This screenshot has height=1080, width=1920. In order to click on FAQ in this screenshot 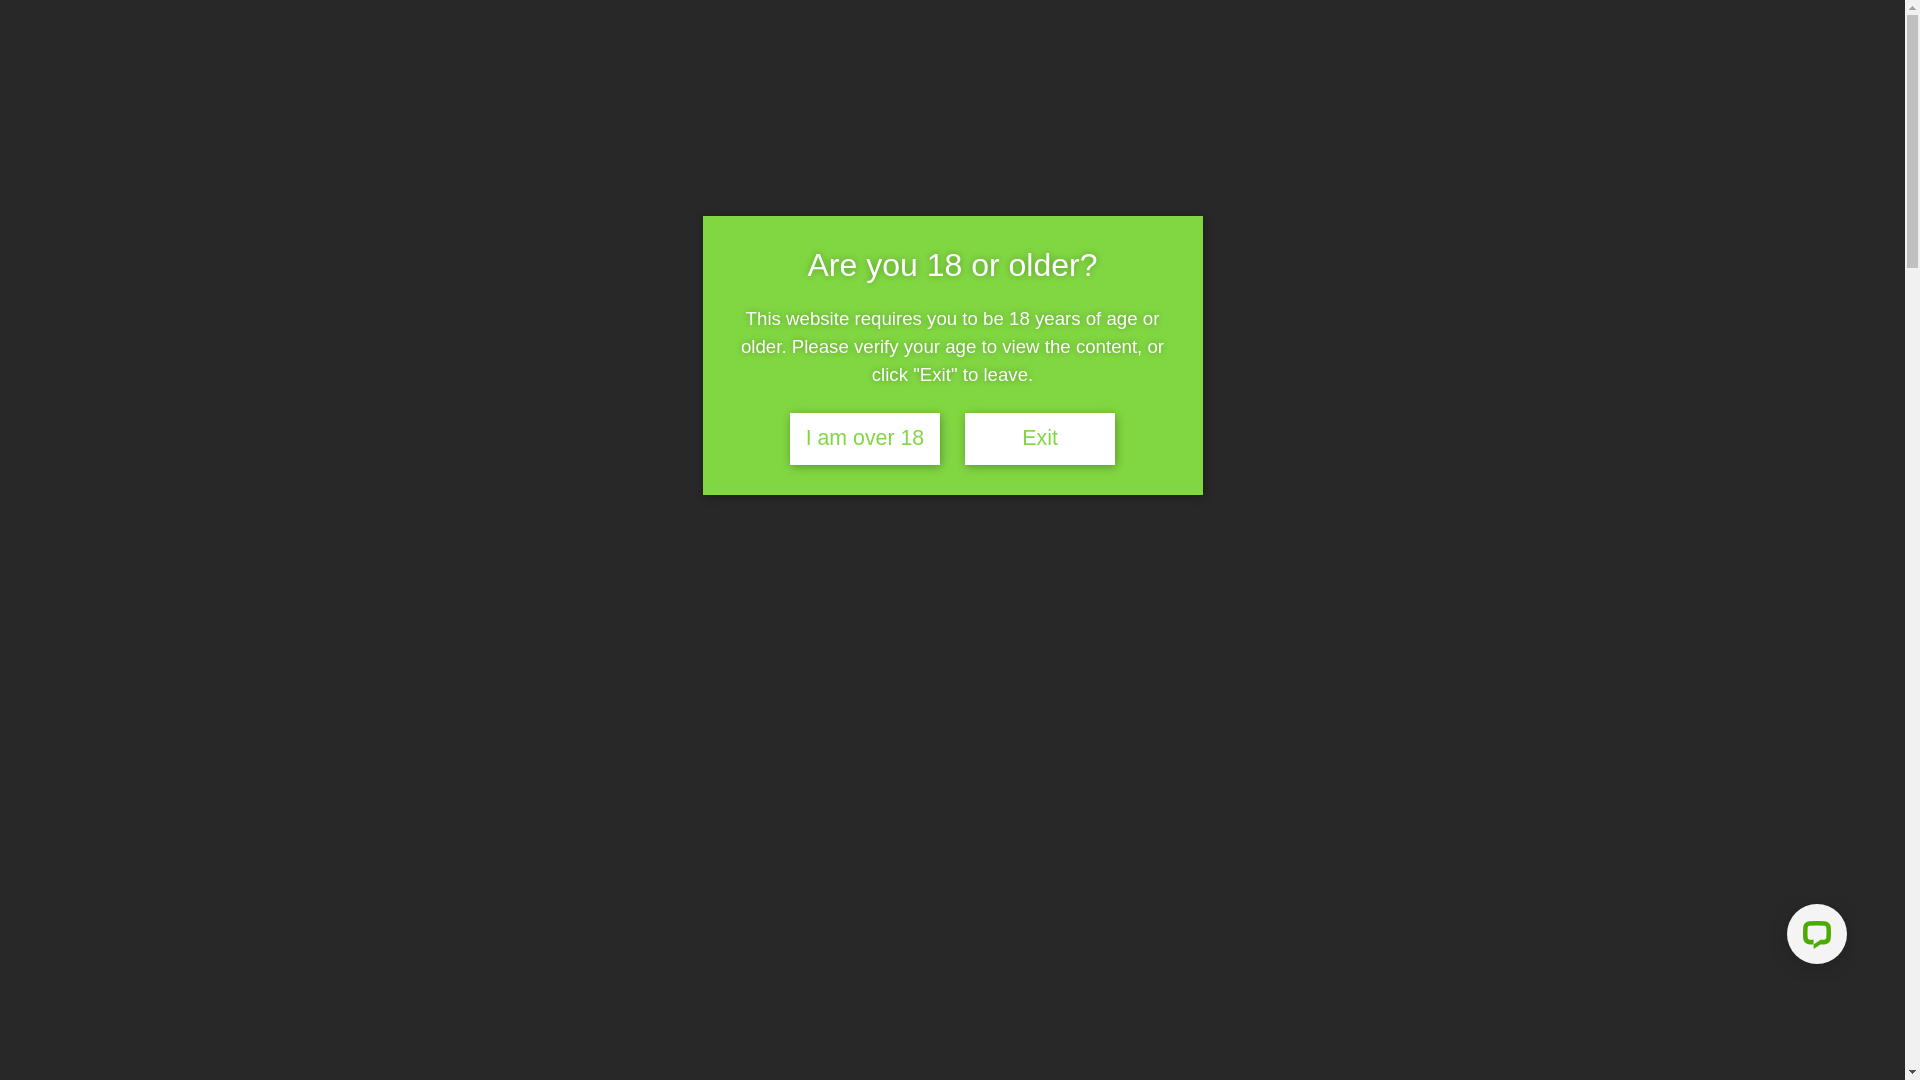, I will do `click(1259, 44)`.